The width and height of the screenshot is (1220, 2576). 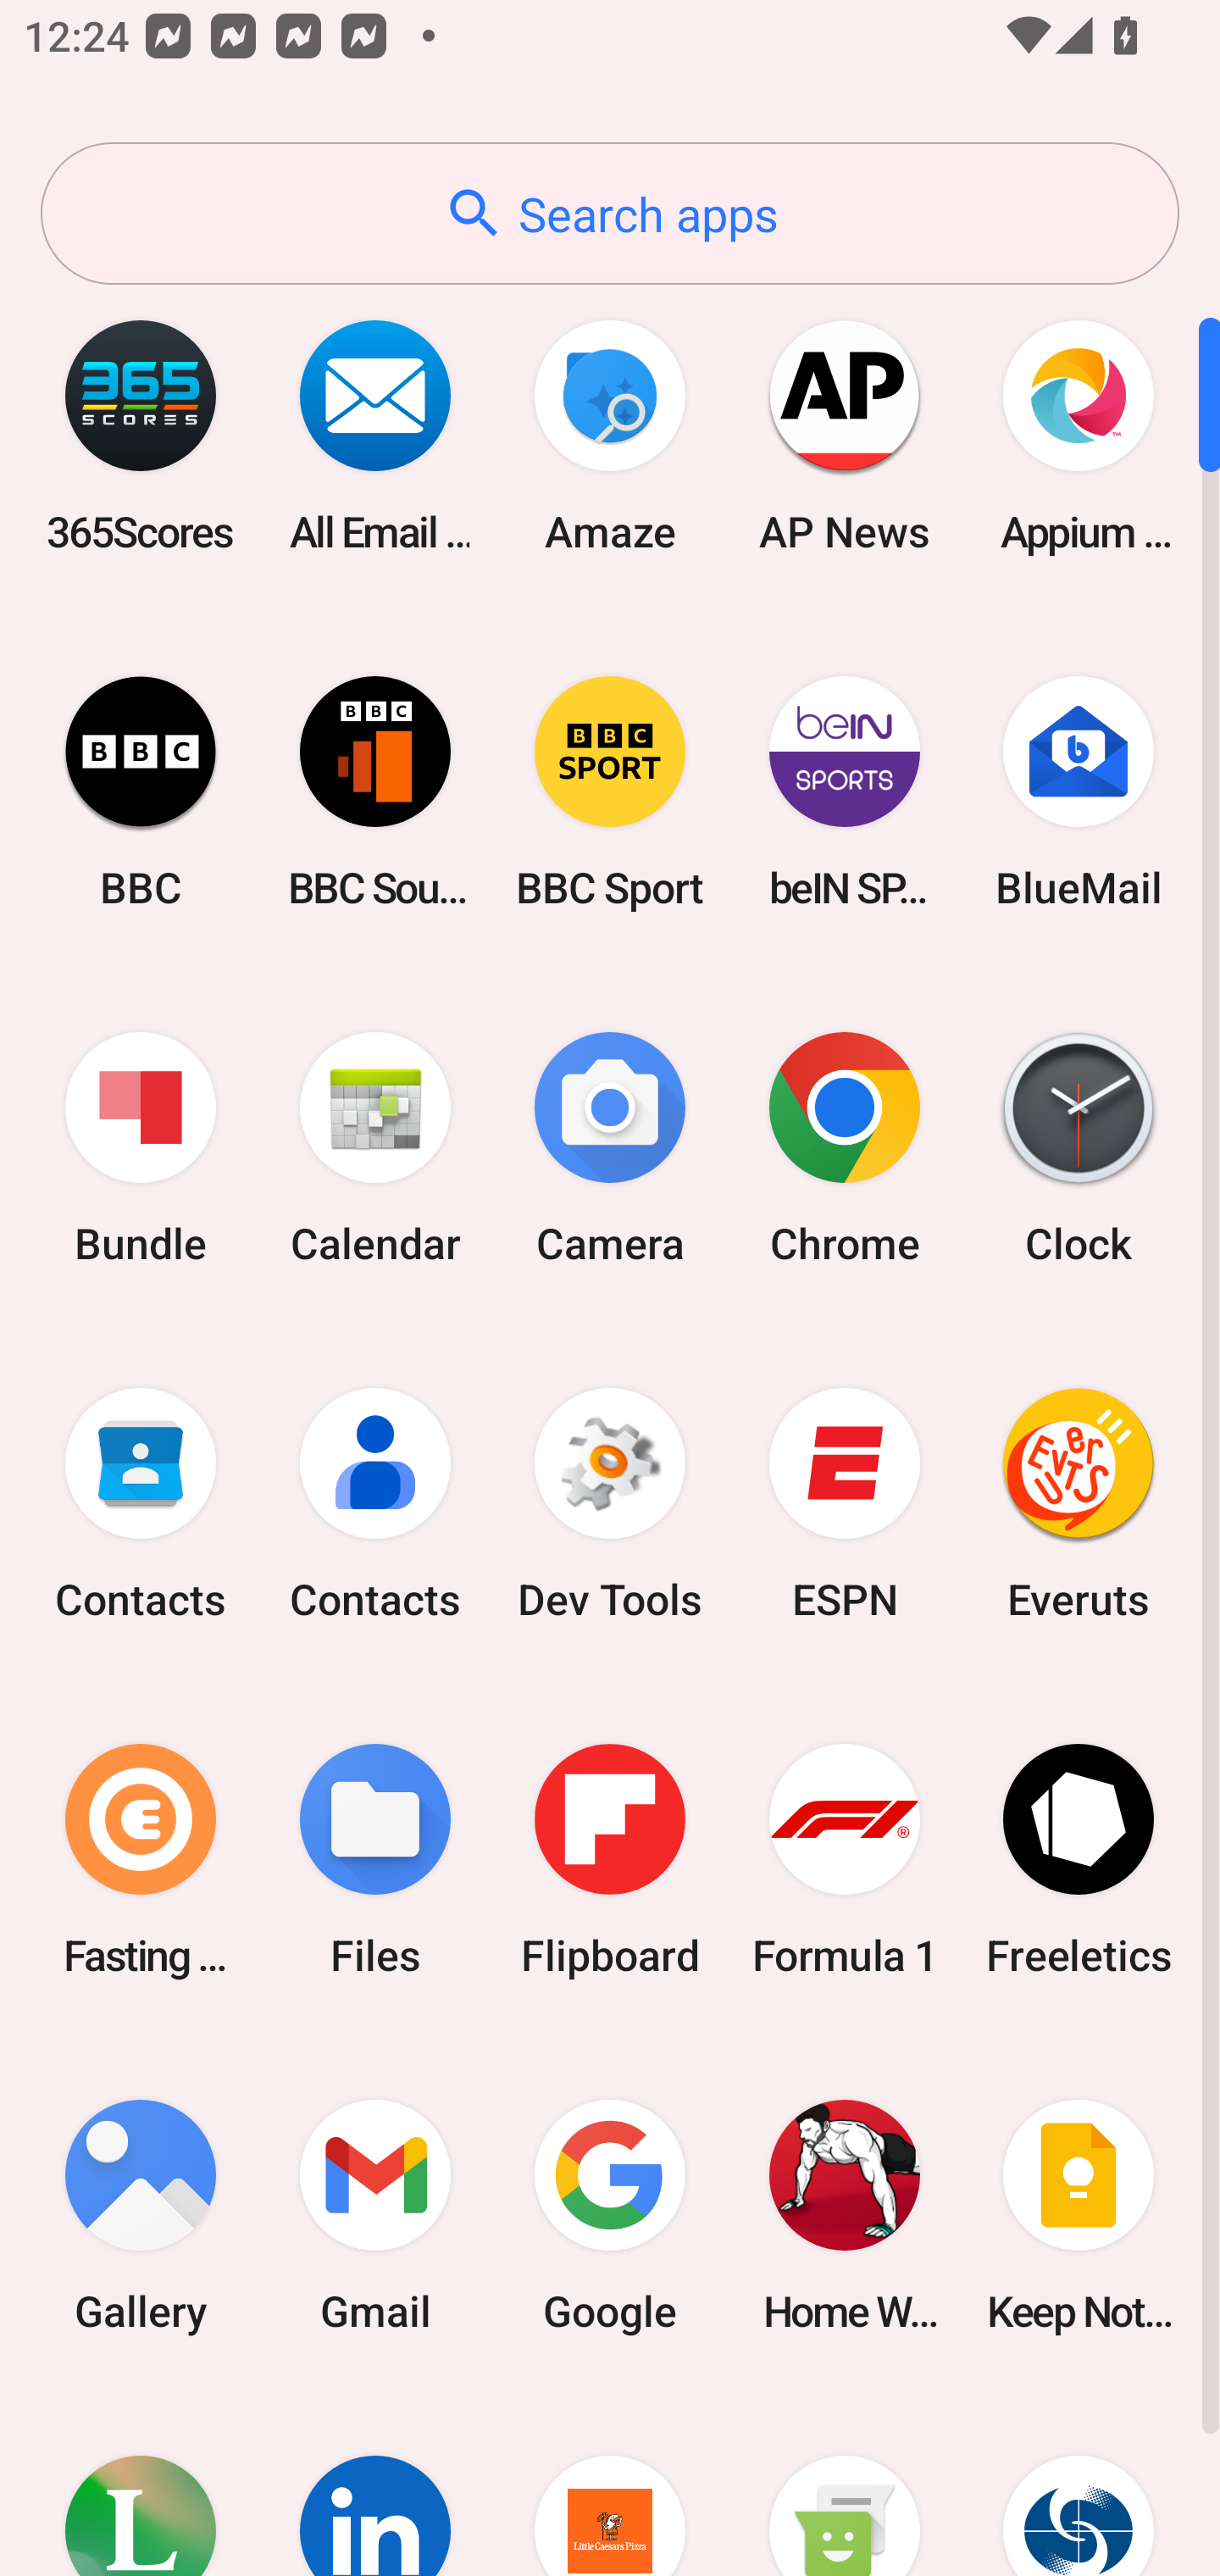 I want to click on Keep Notes, so click(x=1079, y=2215).